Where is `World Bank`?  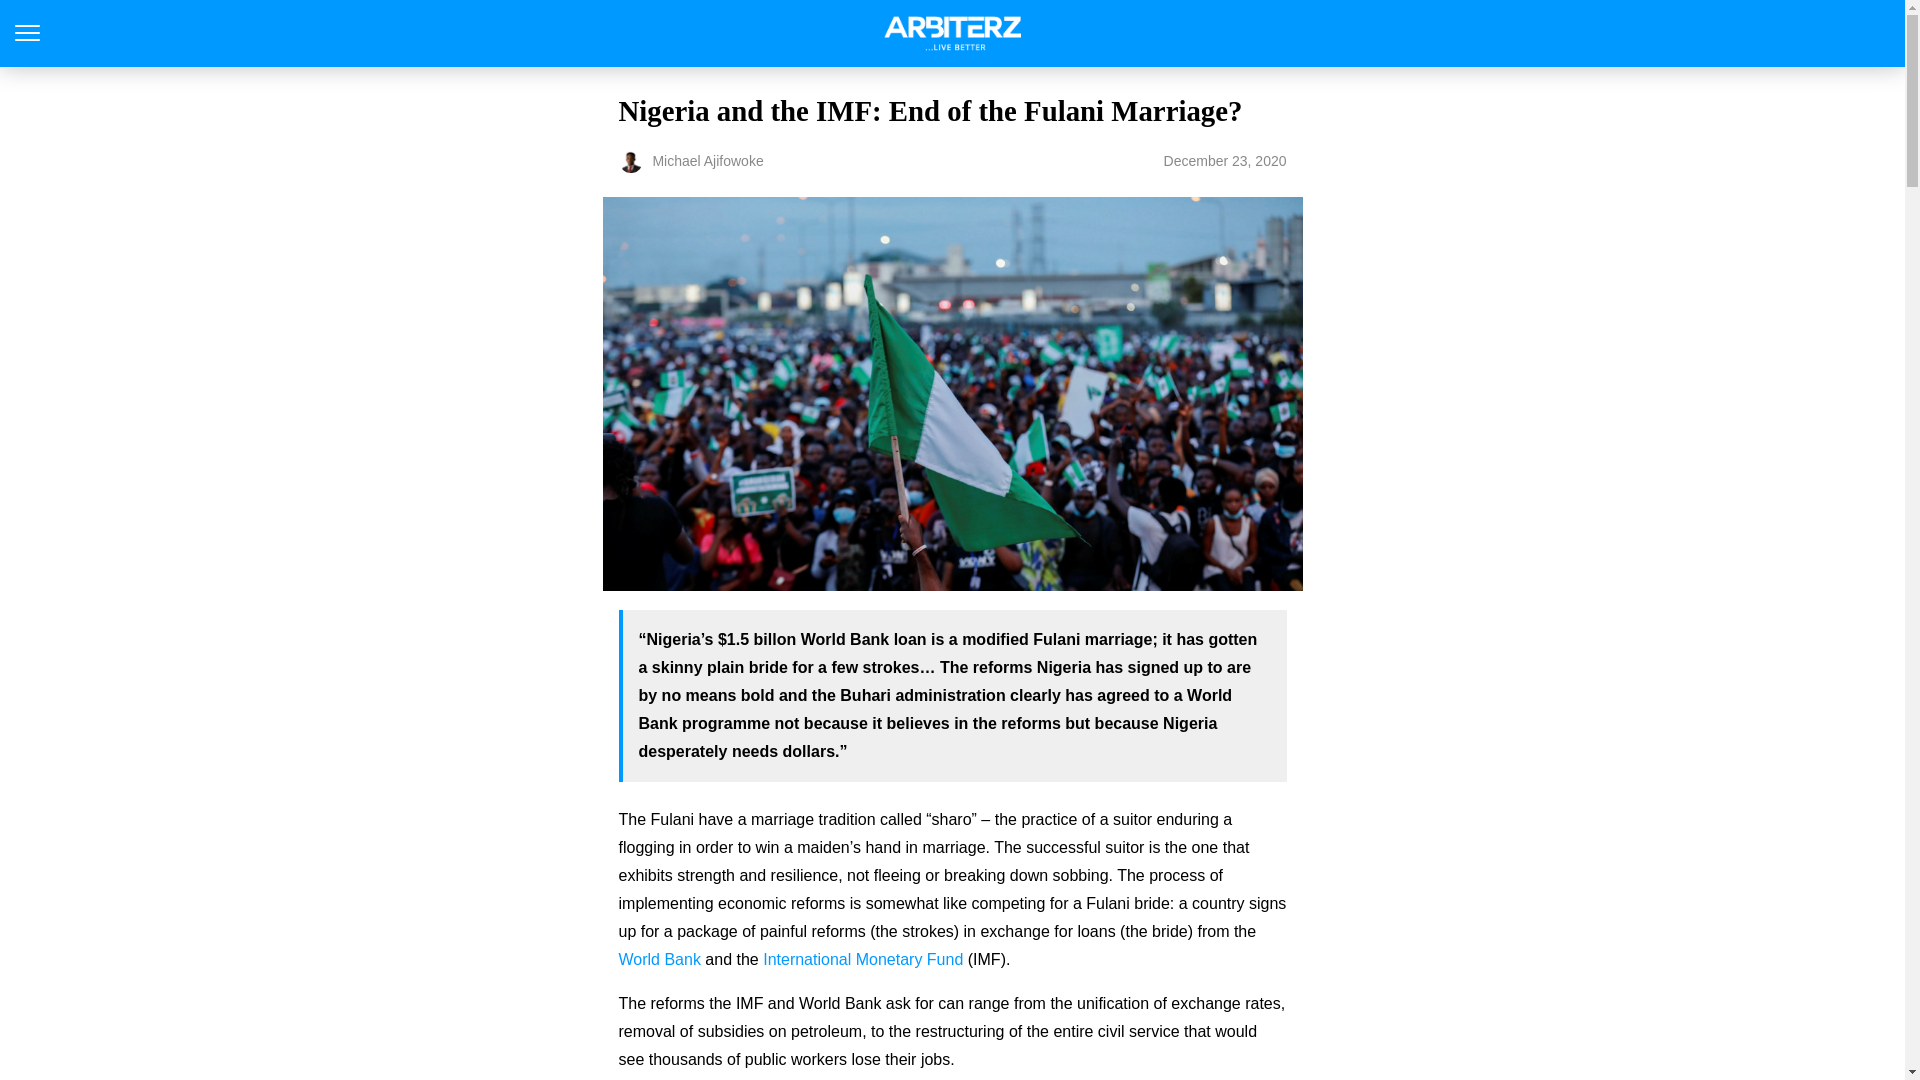 World Bank is located at coordinates (659, 959).